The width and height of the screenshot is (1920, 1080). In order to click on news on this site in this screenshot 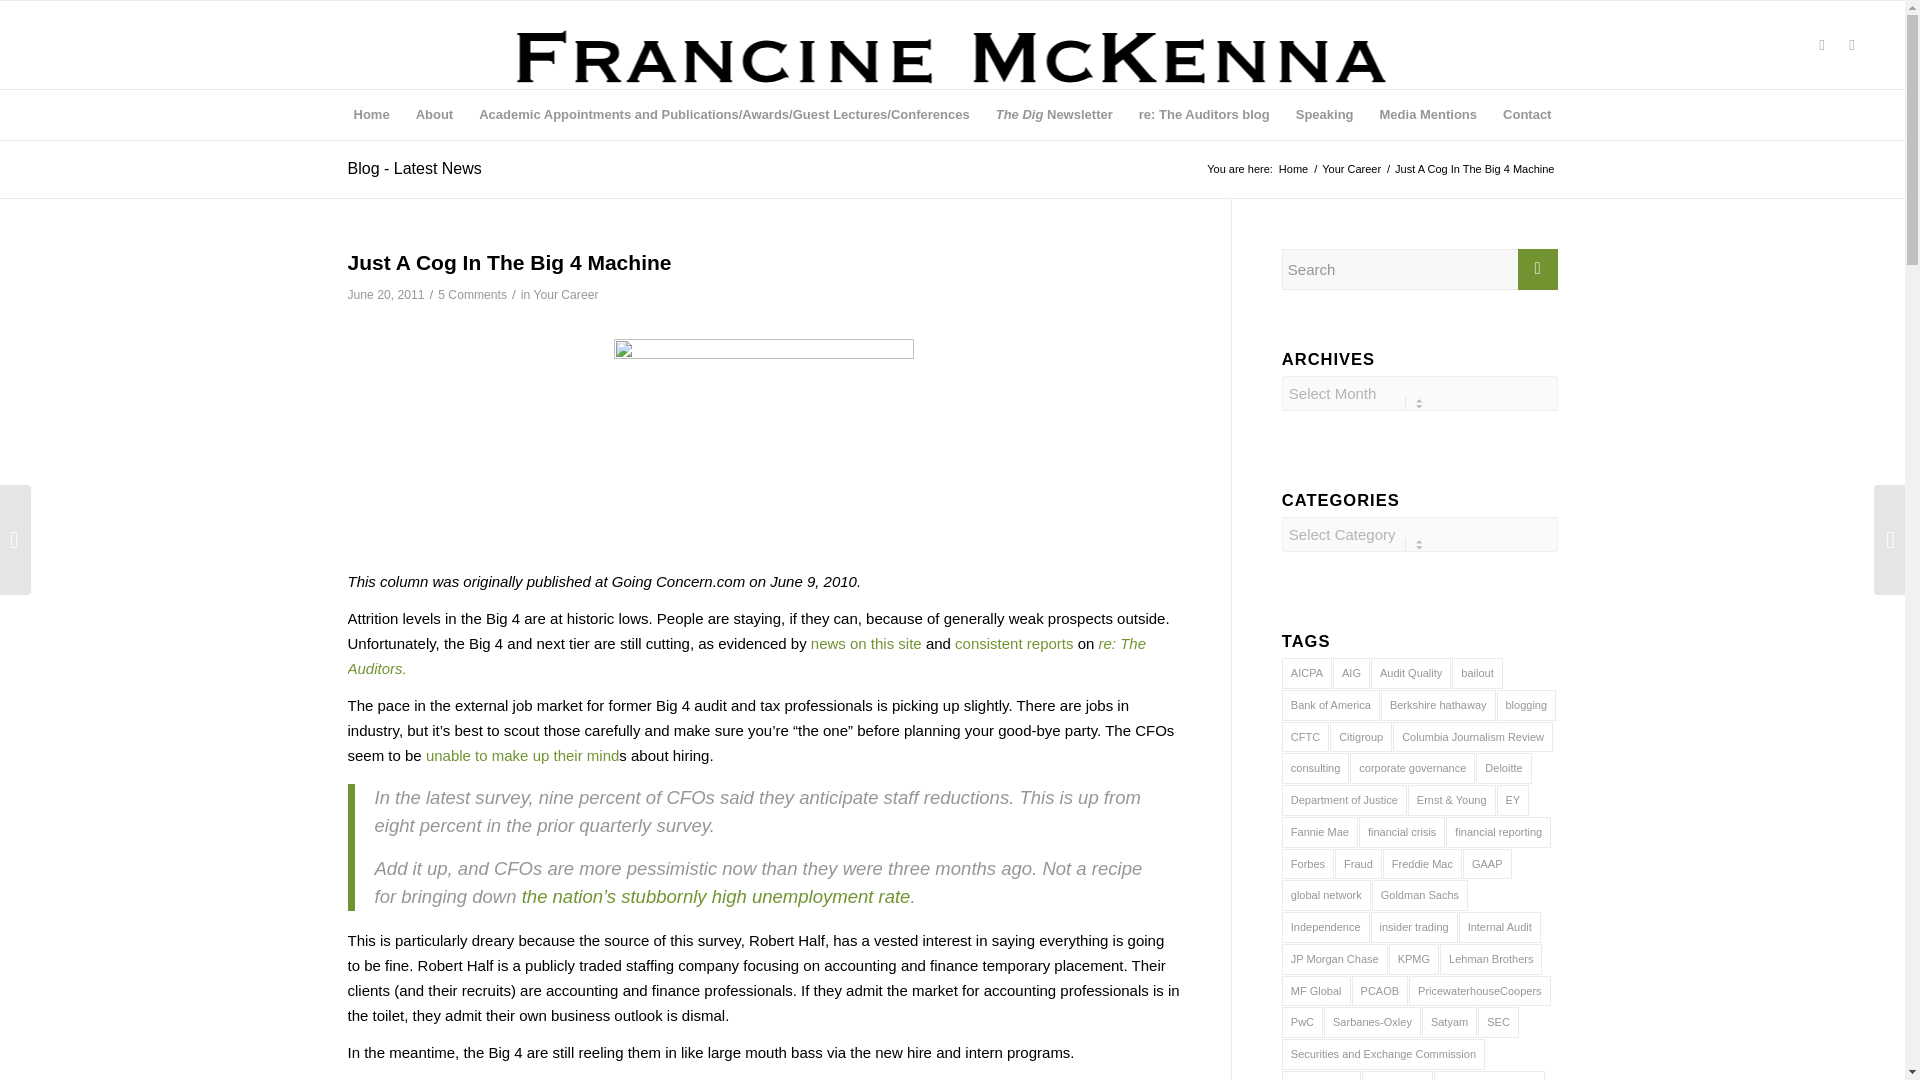, I will do `click(866, 644)`.